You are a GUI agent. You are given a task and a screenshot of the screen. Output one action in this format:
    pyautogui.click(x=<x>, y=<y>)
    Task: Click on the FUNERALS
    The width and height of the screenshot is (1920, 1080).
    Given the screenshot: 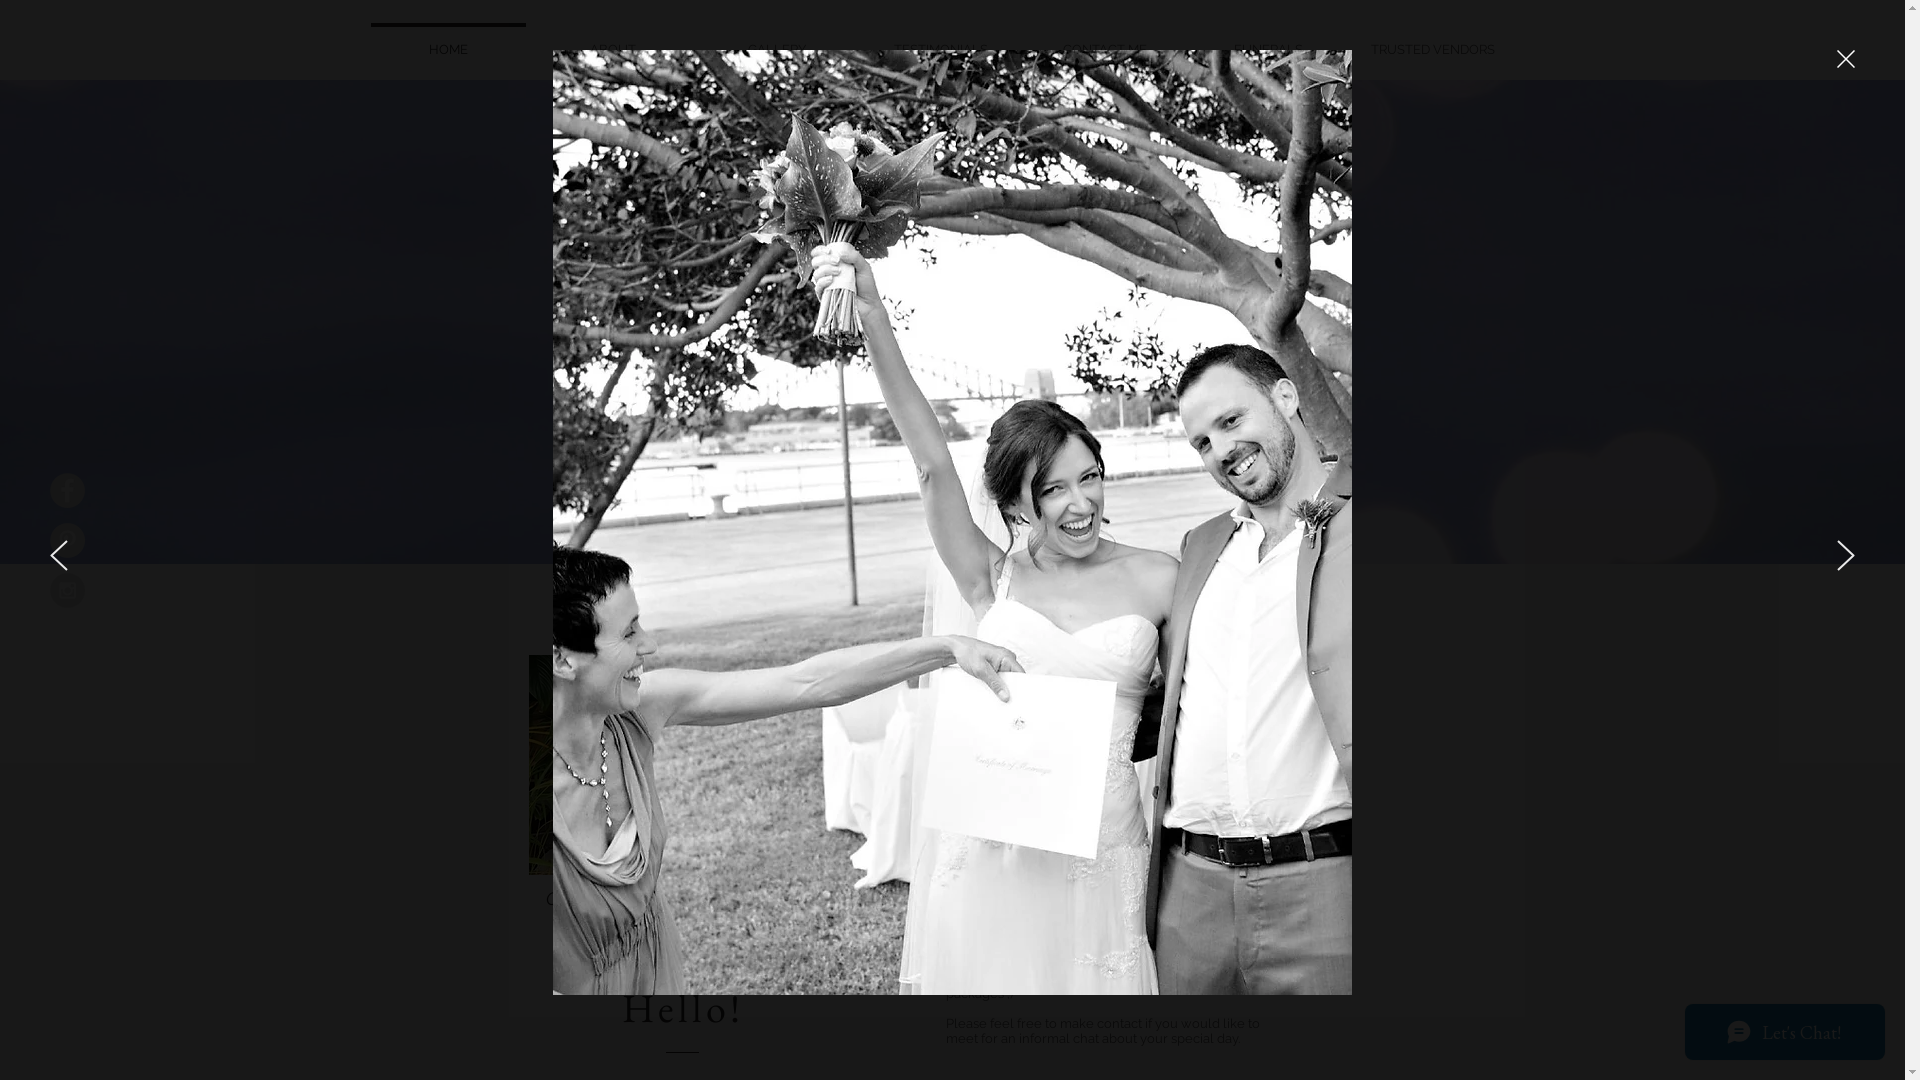 What is the action you would take?
    pyautogui.click(x=1268, y=40)
    